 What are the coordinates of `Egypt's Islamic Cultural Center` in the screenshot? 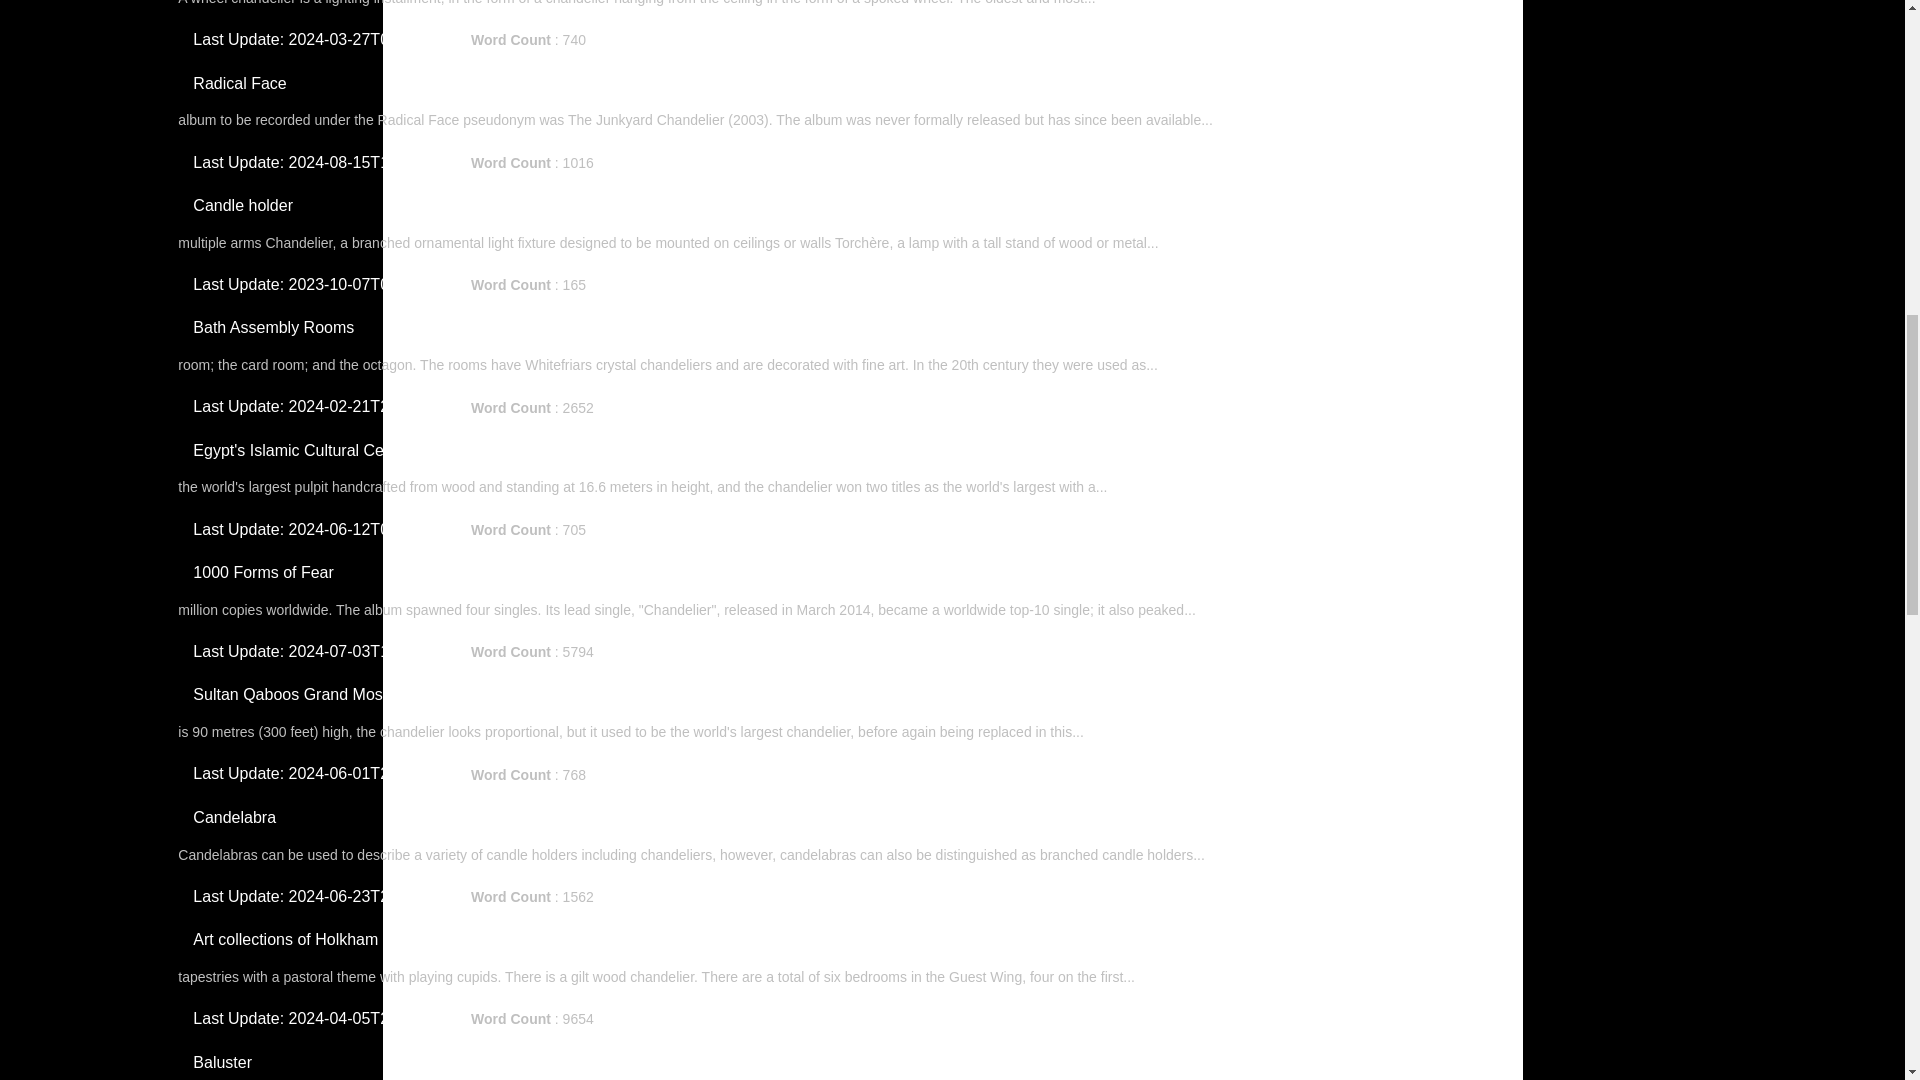 It's located at (302, 450).